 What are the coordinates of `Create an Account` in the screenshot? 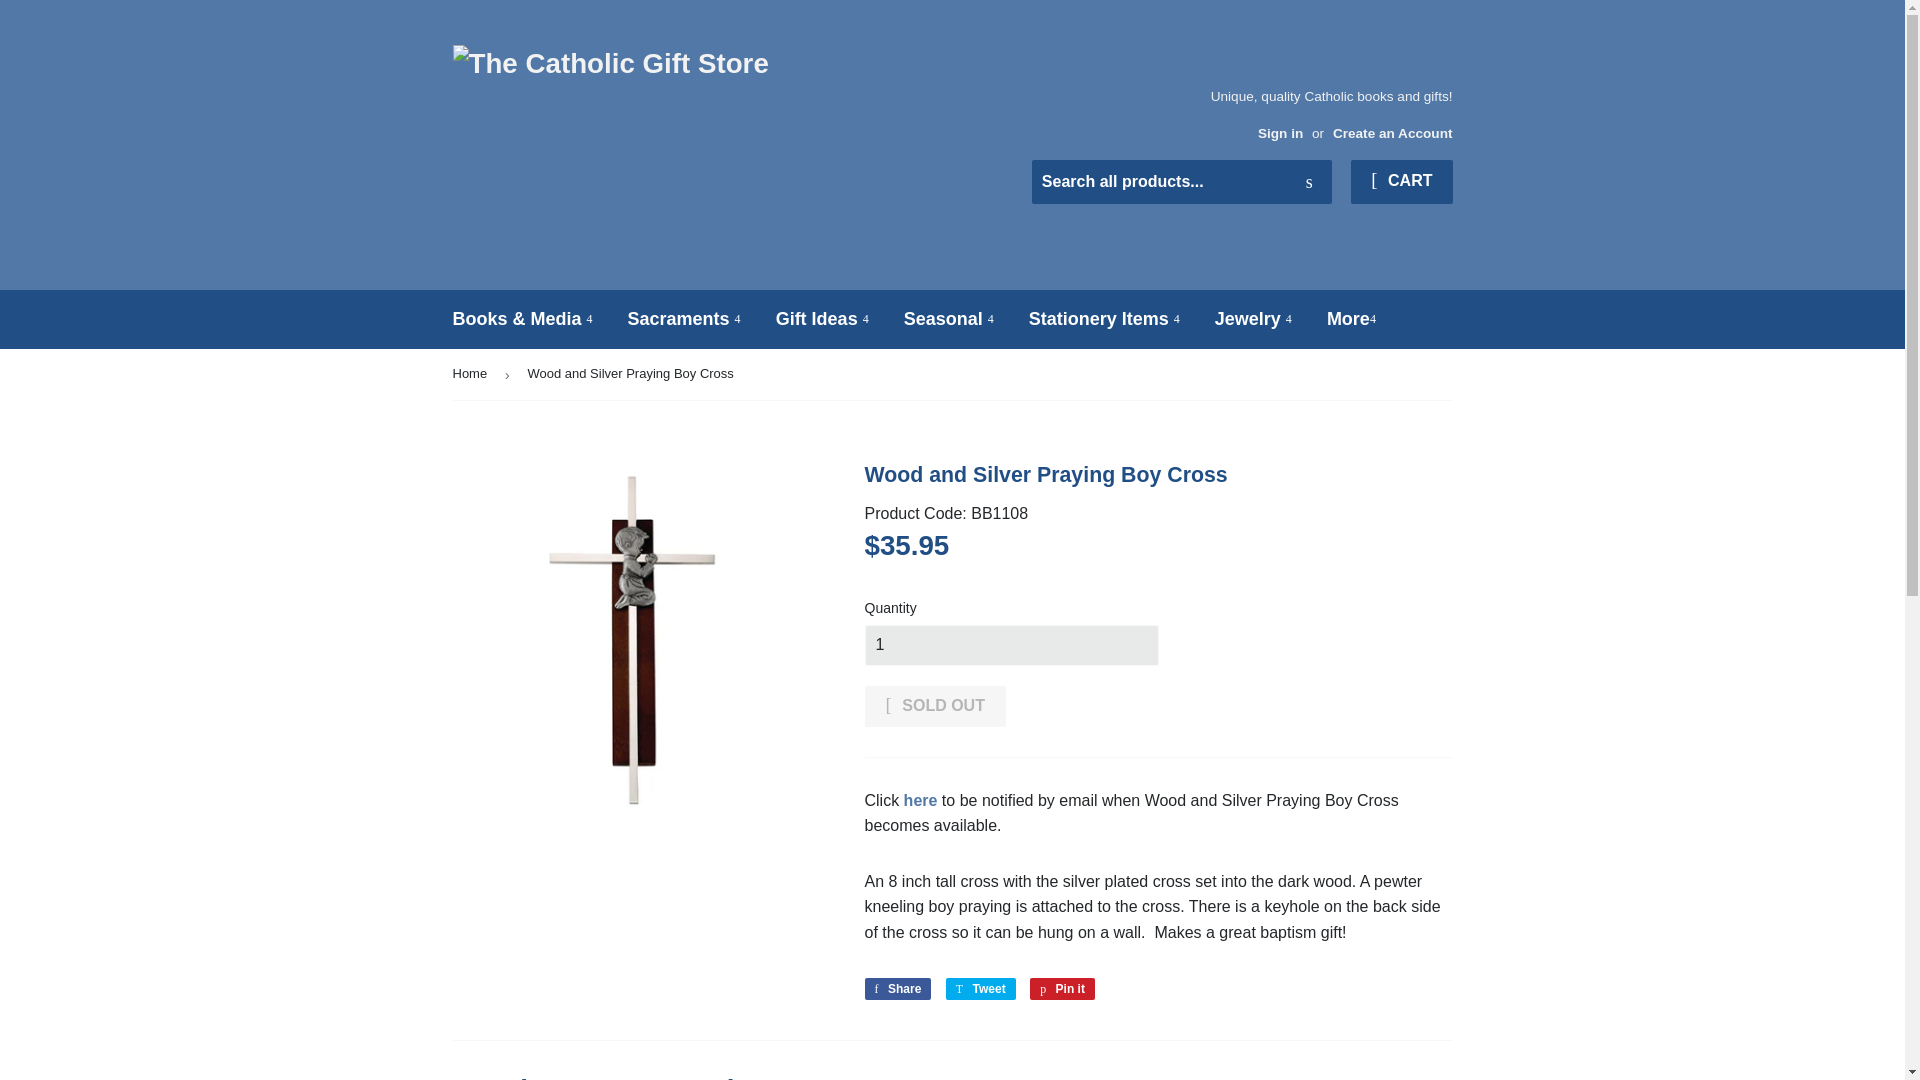 It's located at (1392, 134).